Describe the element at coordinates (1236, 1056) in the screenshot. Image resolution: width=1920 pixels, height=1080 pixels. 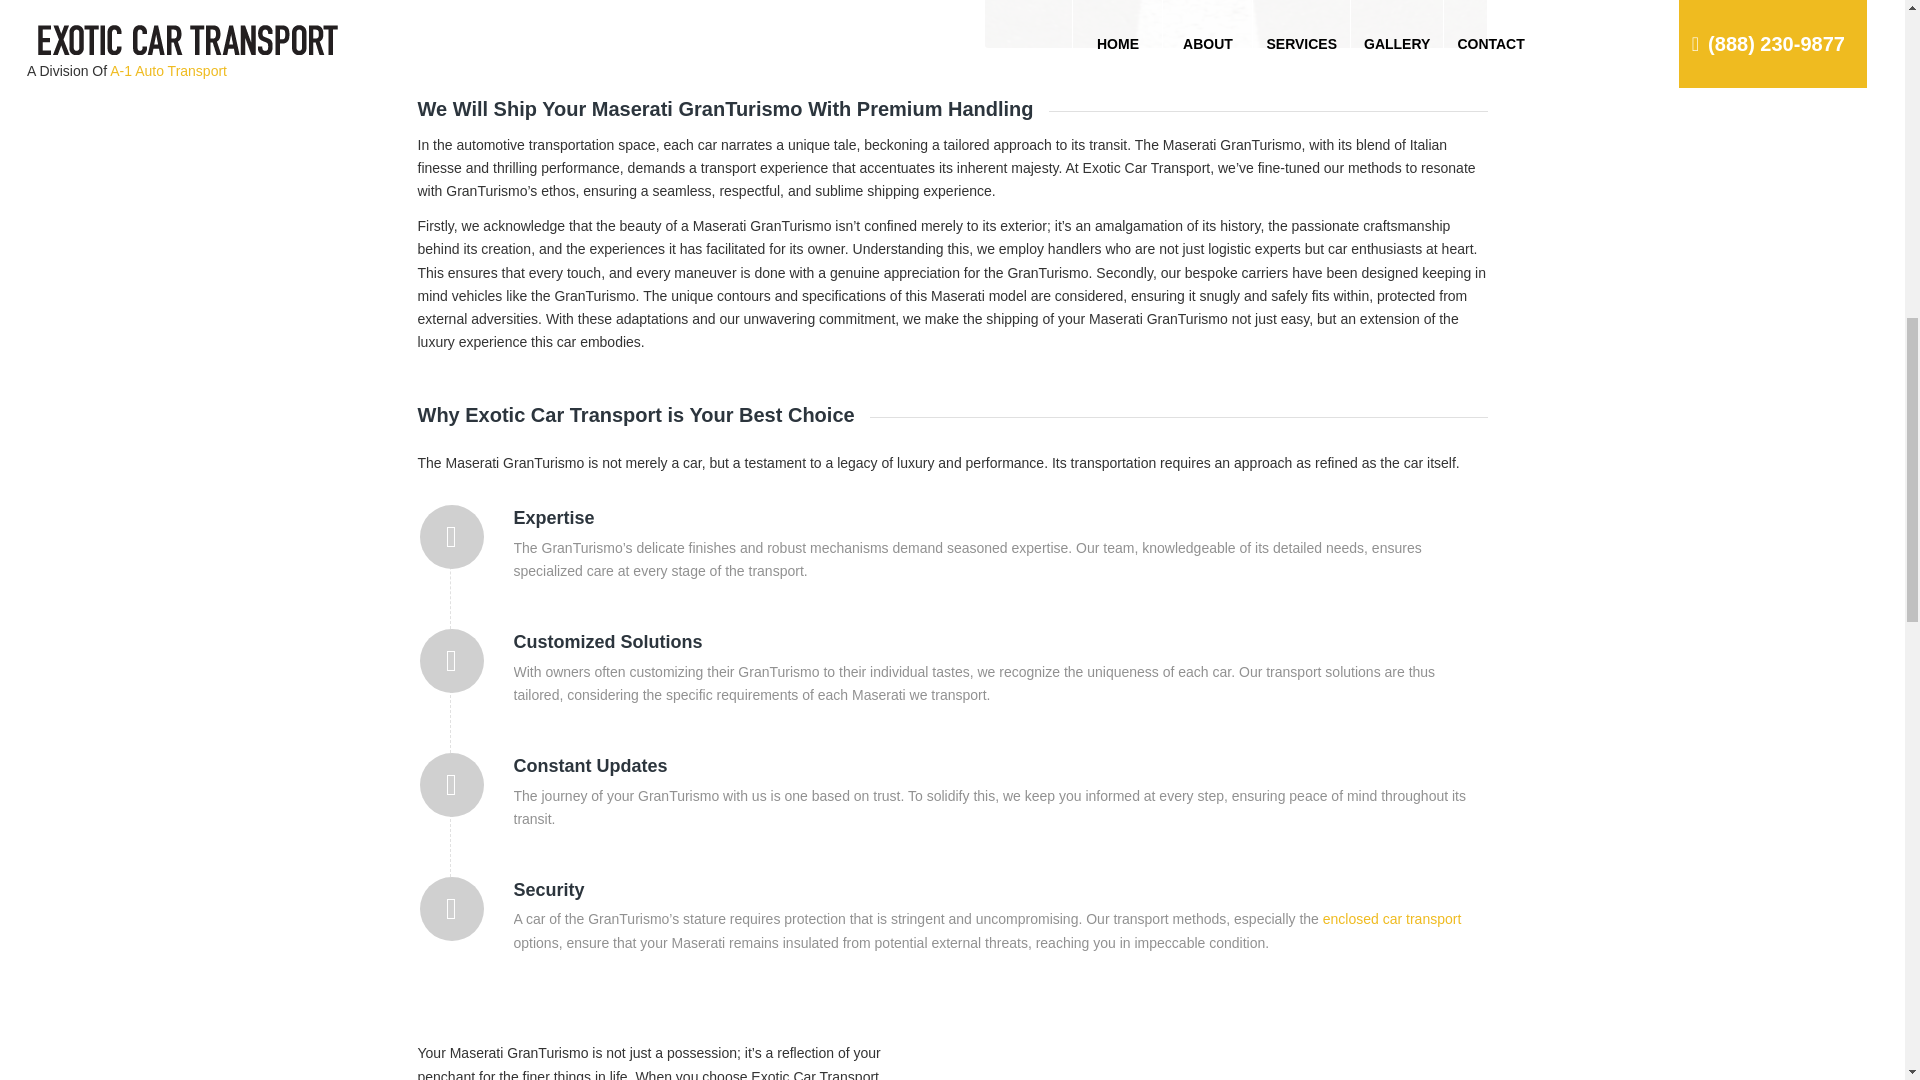
I see `pexels-alex-kad-11352135` at that location.